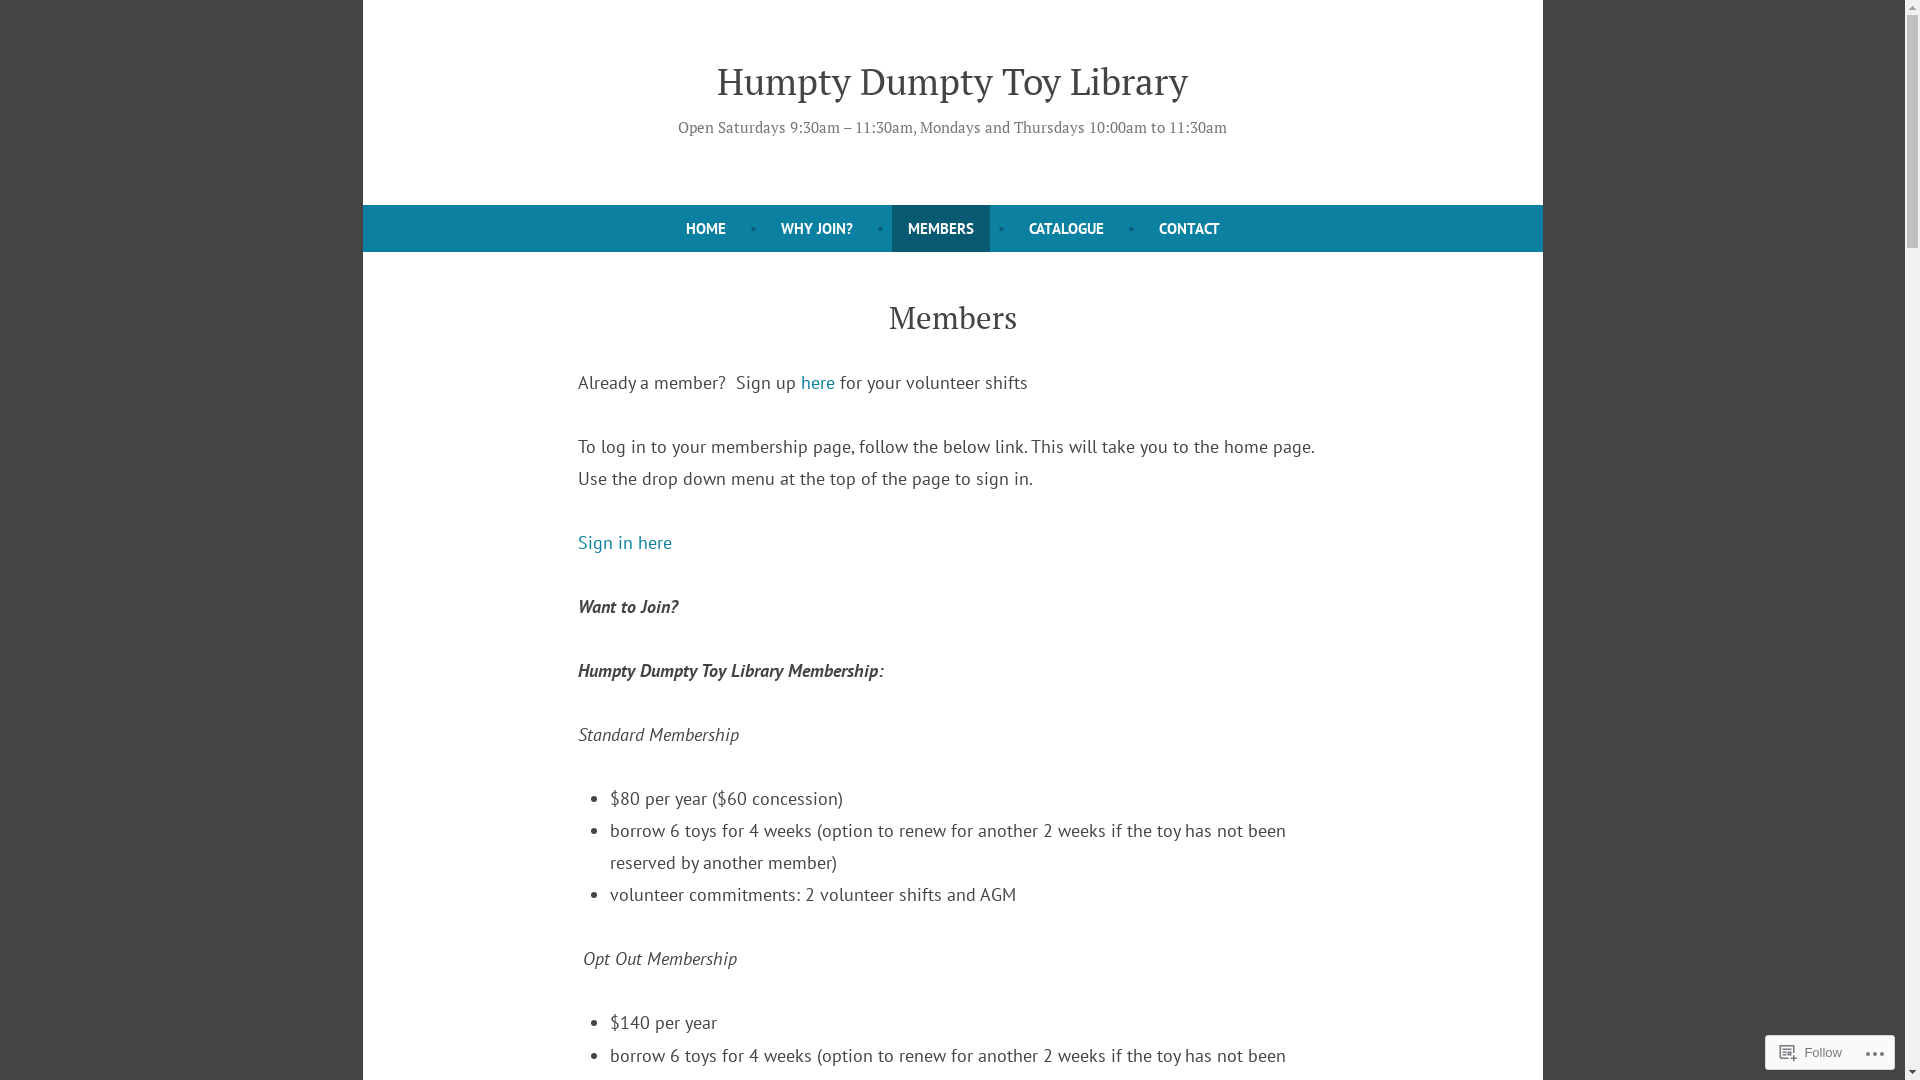 The image size is (1920, 1080). What do you see at coordinates (1066, 228) in the screenshot?
I see `CATALOGUE` at bounding box center [1066, 228].